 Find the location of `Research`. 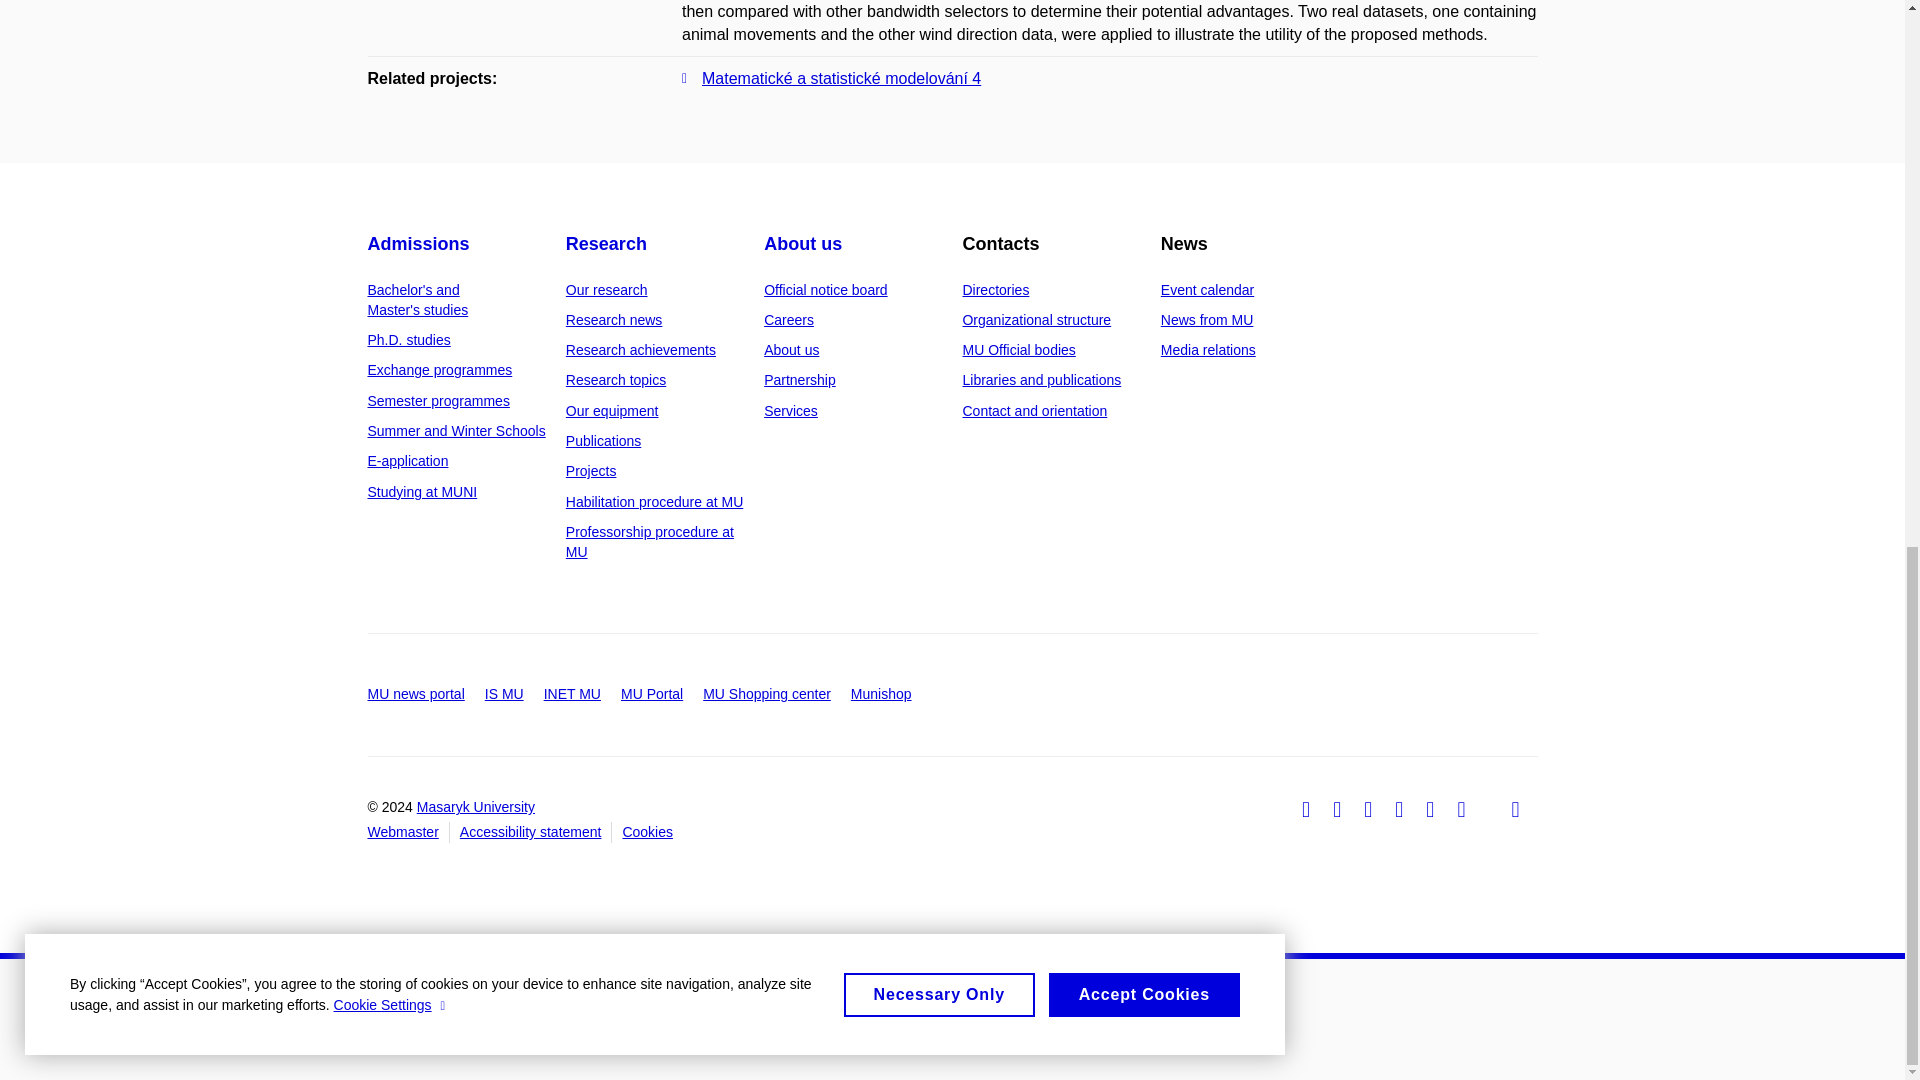

Research is located at coordinates (606, 244).